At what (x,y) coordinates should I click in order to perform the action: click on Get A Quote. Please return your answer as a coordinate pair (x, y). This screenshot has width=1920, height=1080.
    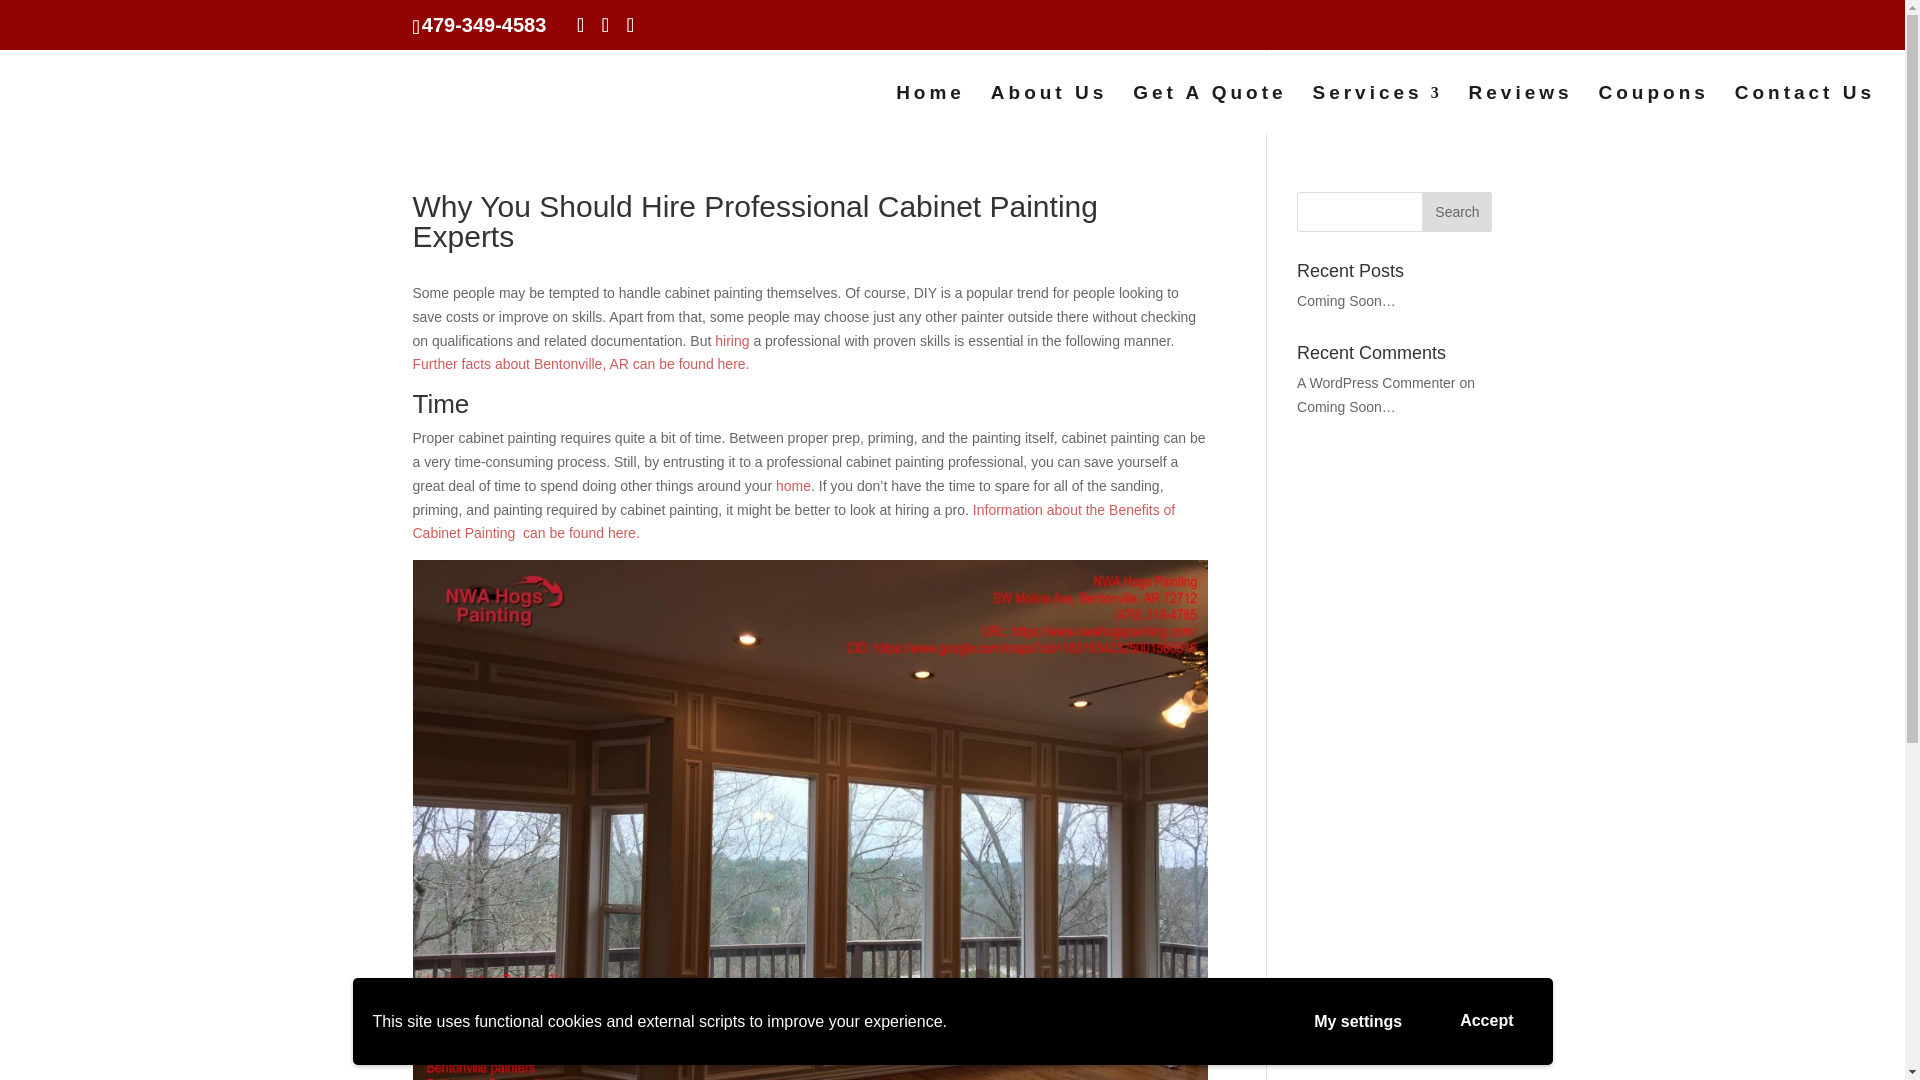
    Looking at the image, I should click on (1209, 110).